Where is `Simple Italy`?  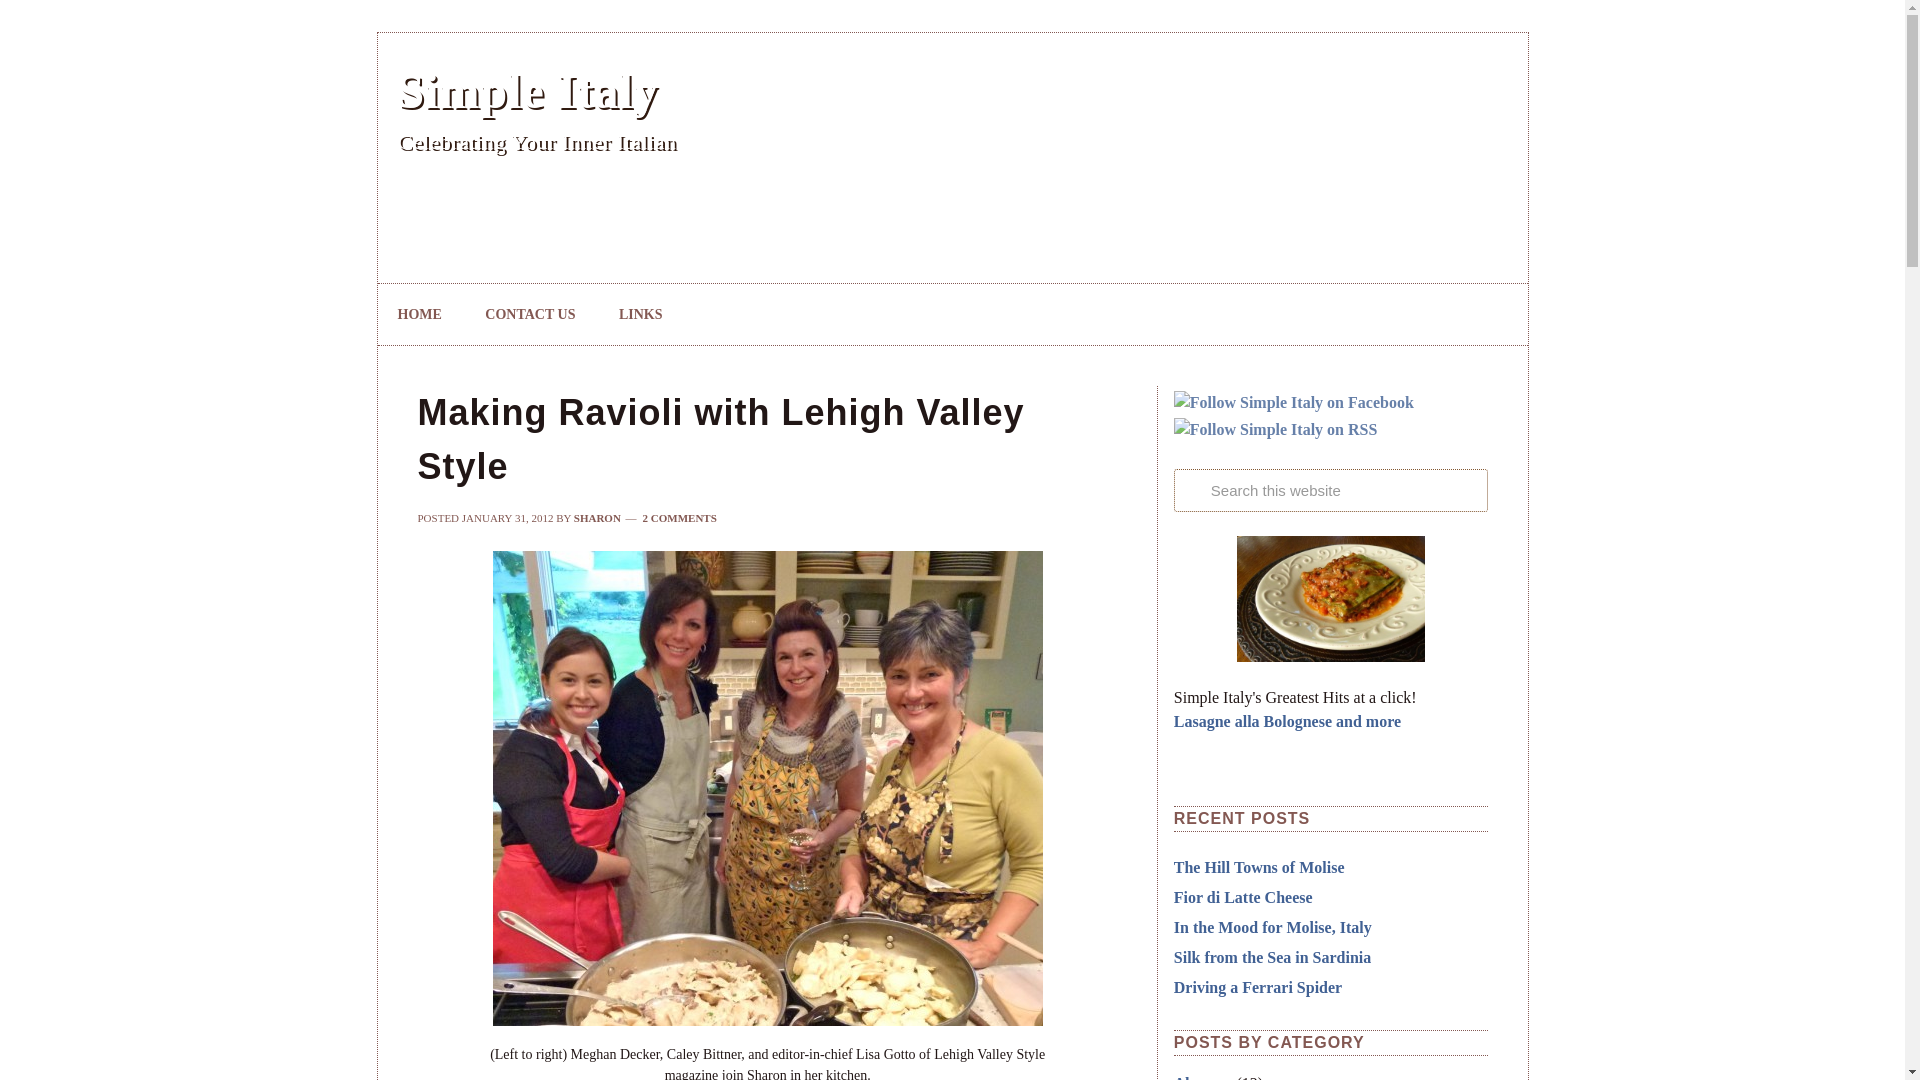 Simple Italy is located at coordinates (528, 90).